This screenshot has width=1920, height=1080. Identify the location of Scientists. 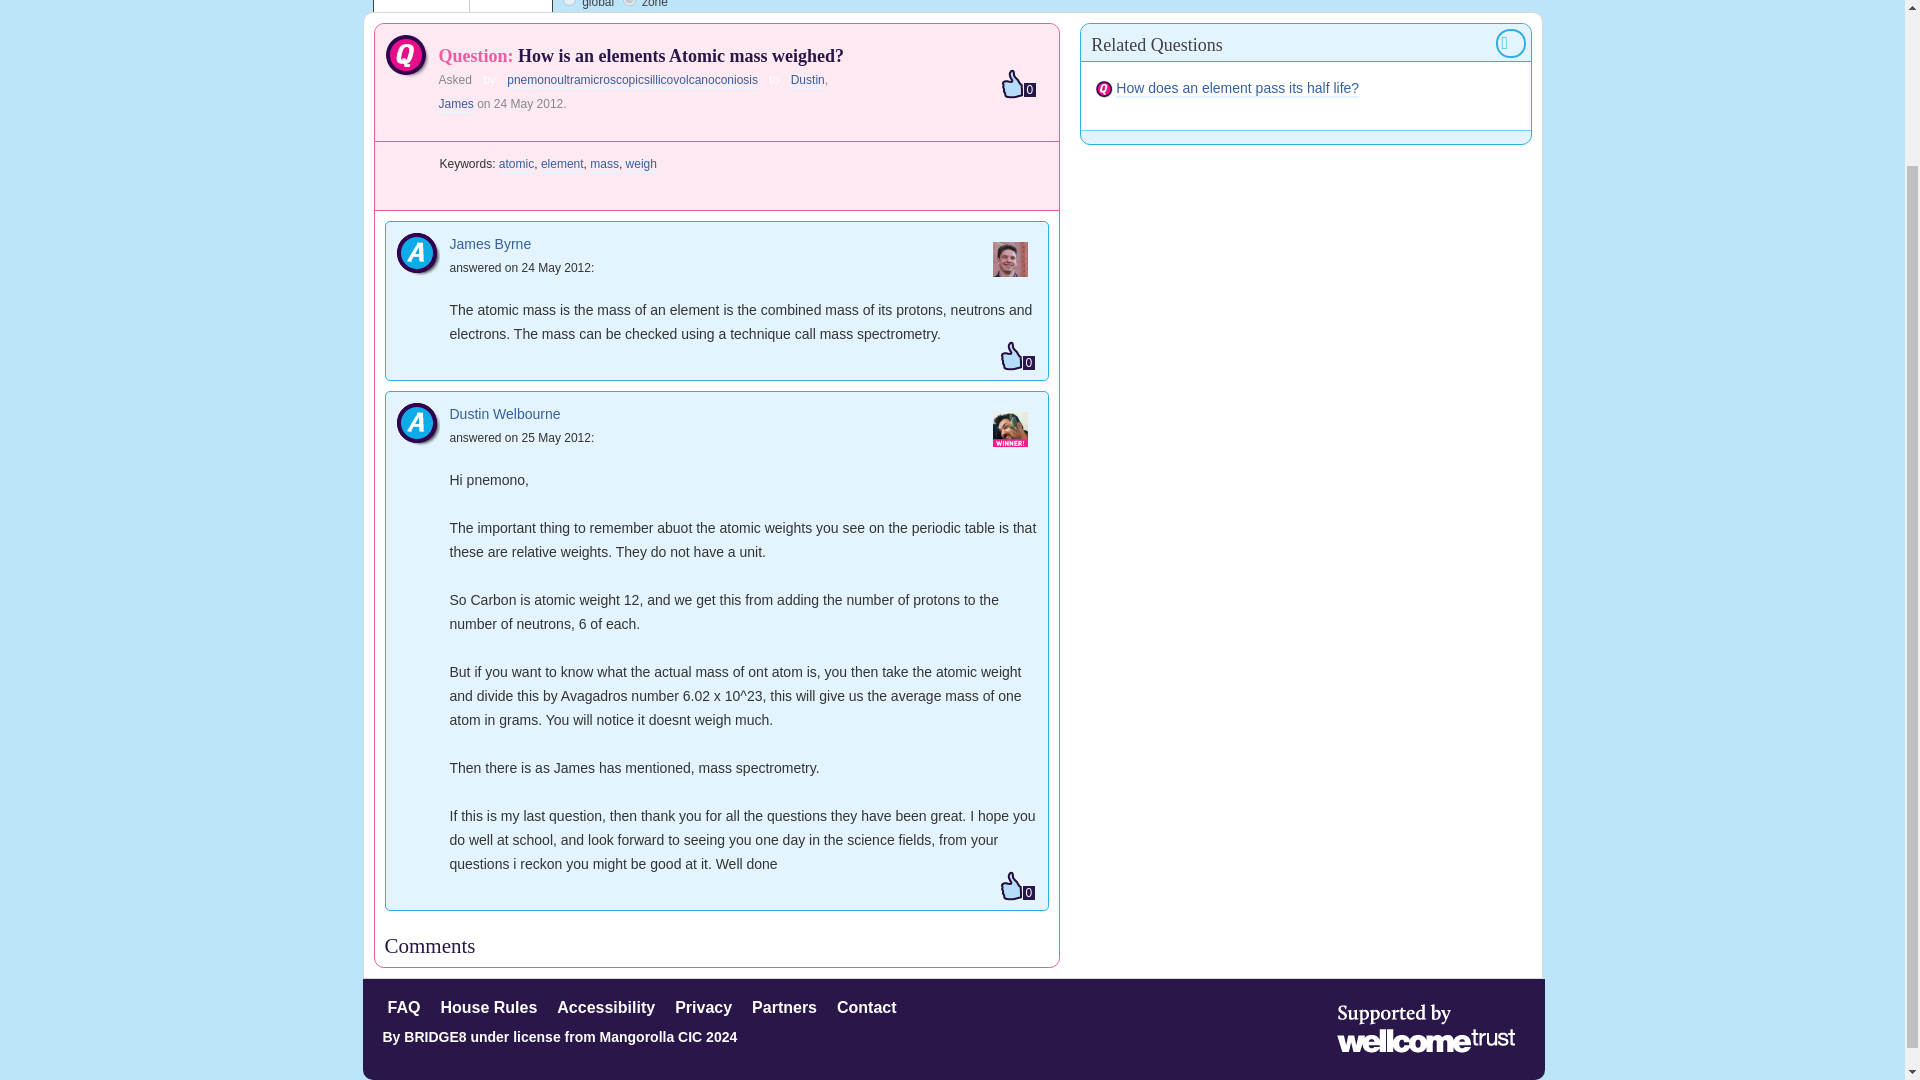
(510, 6).